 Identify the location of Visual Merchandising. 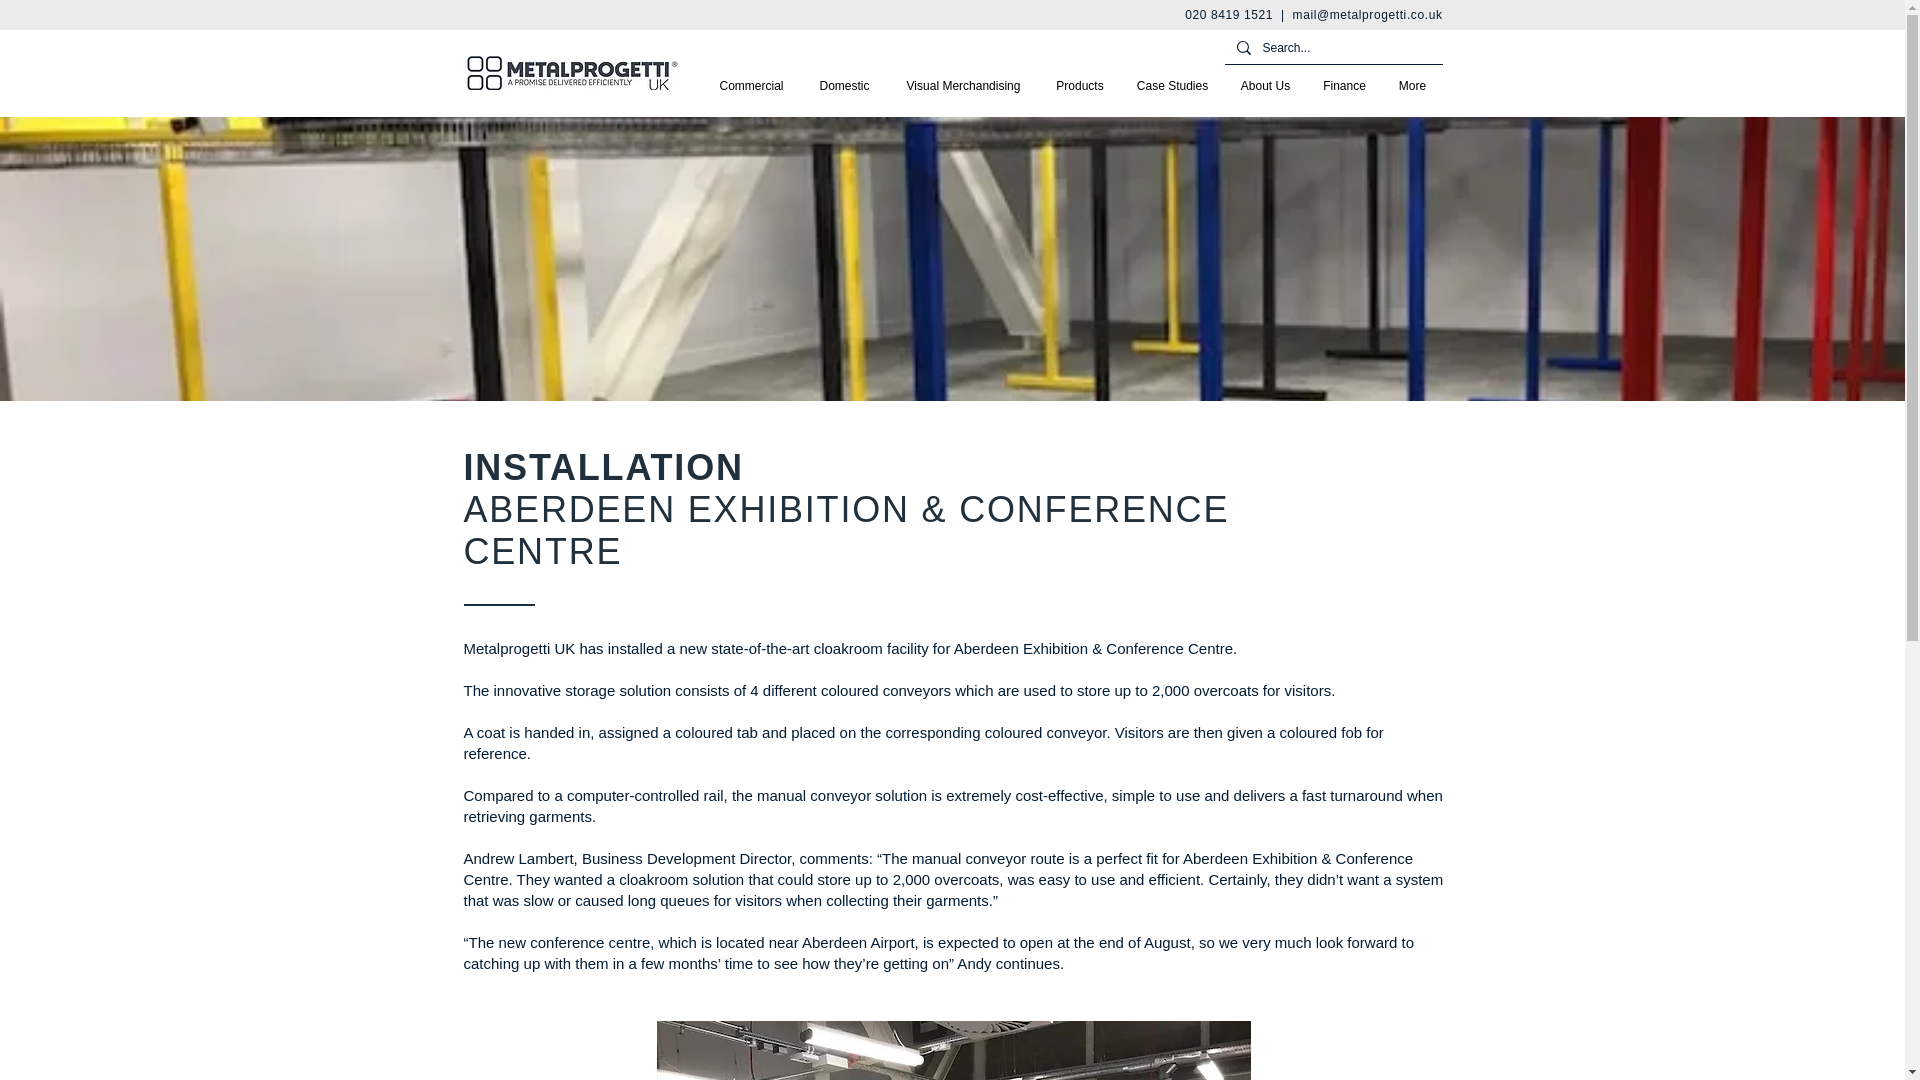
(964, 86).